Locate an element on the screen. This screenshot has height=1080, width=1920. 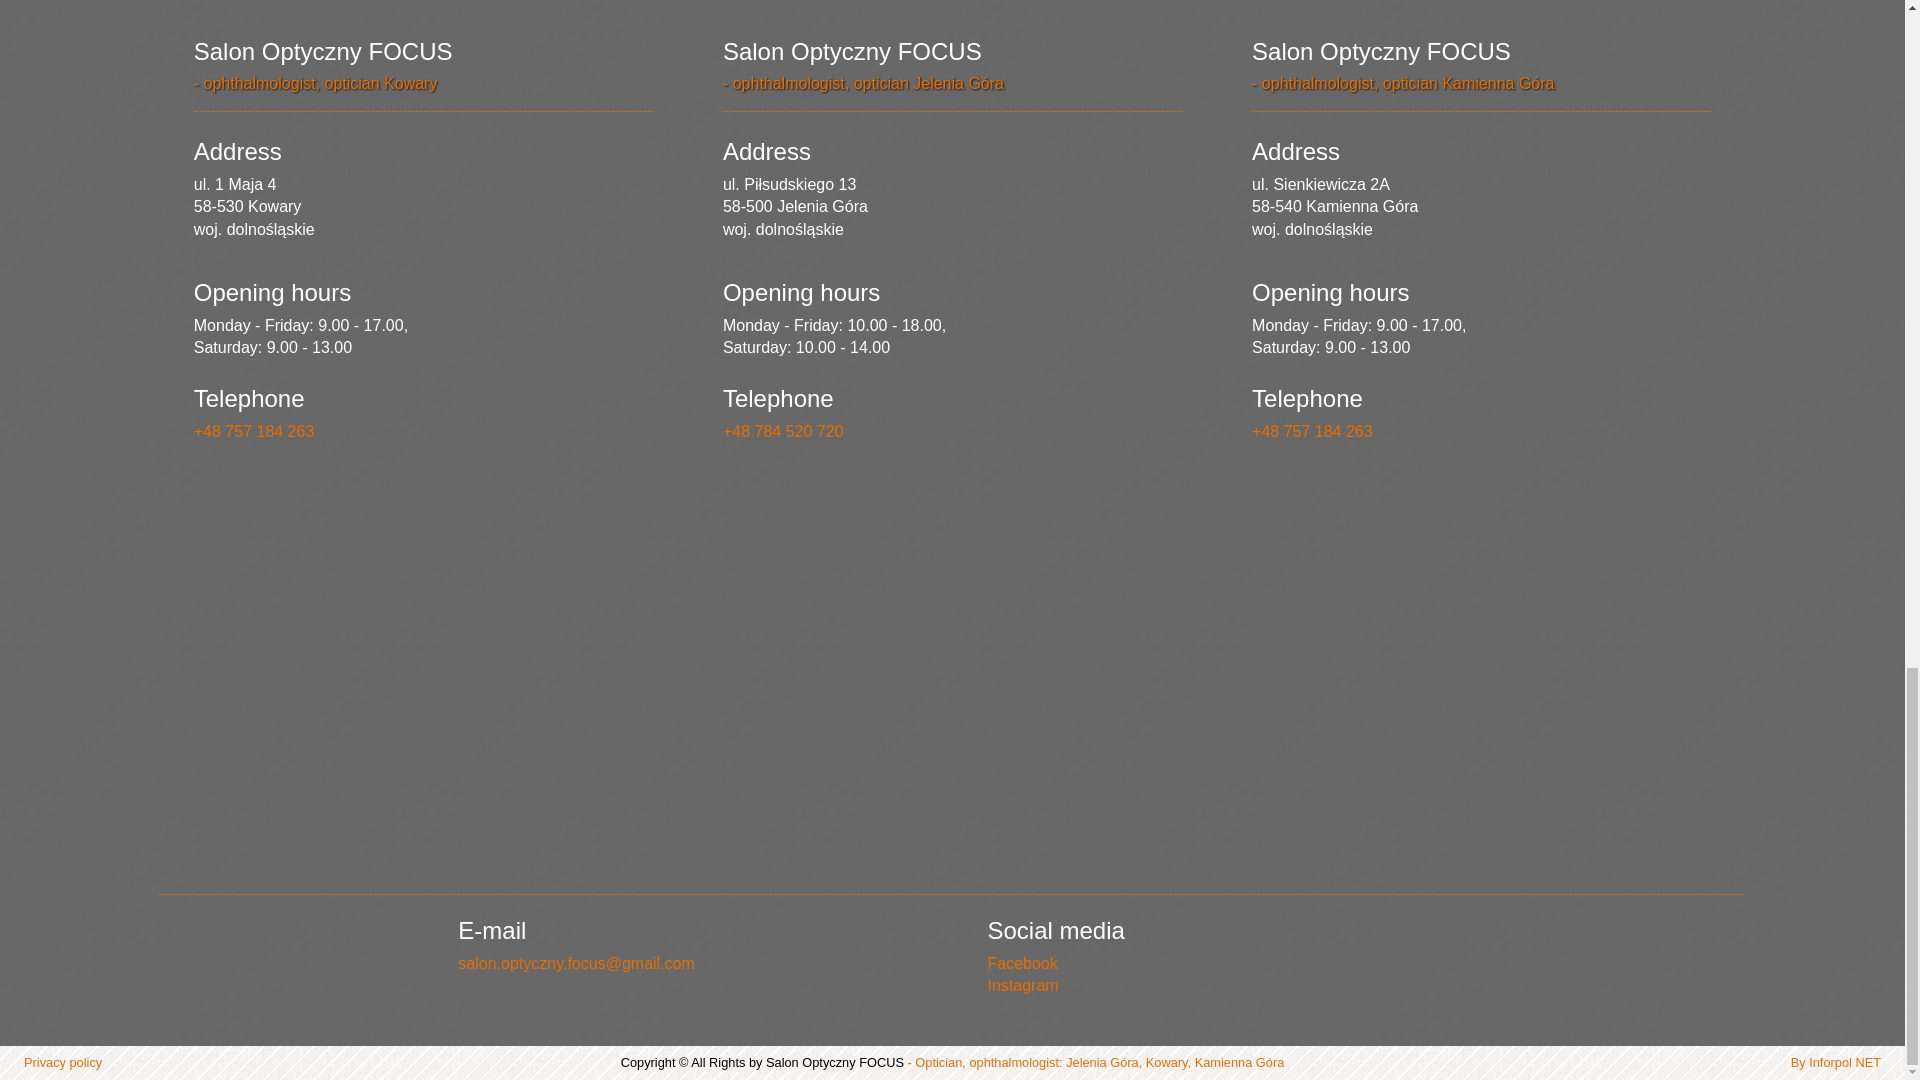
Runs the default program is located at coordinates (254, 431).